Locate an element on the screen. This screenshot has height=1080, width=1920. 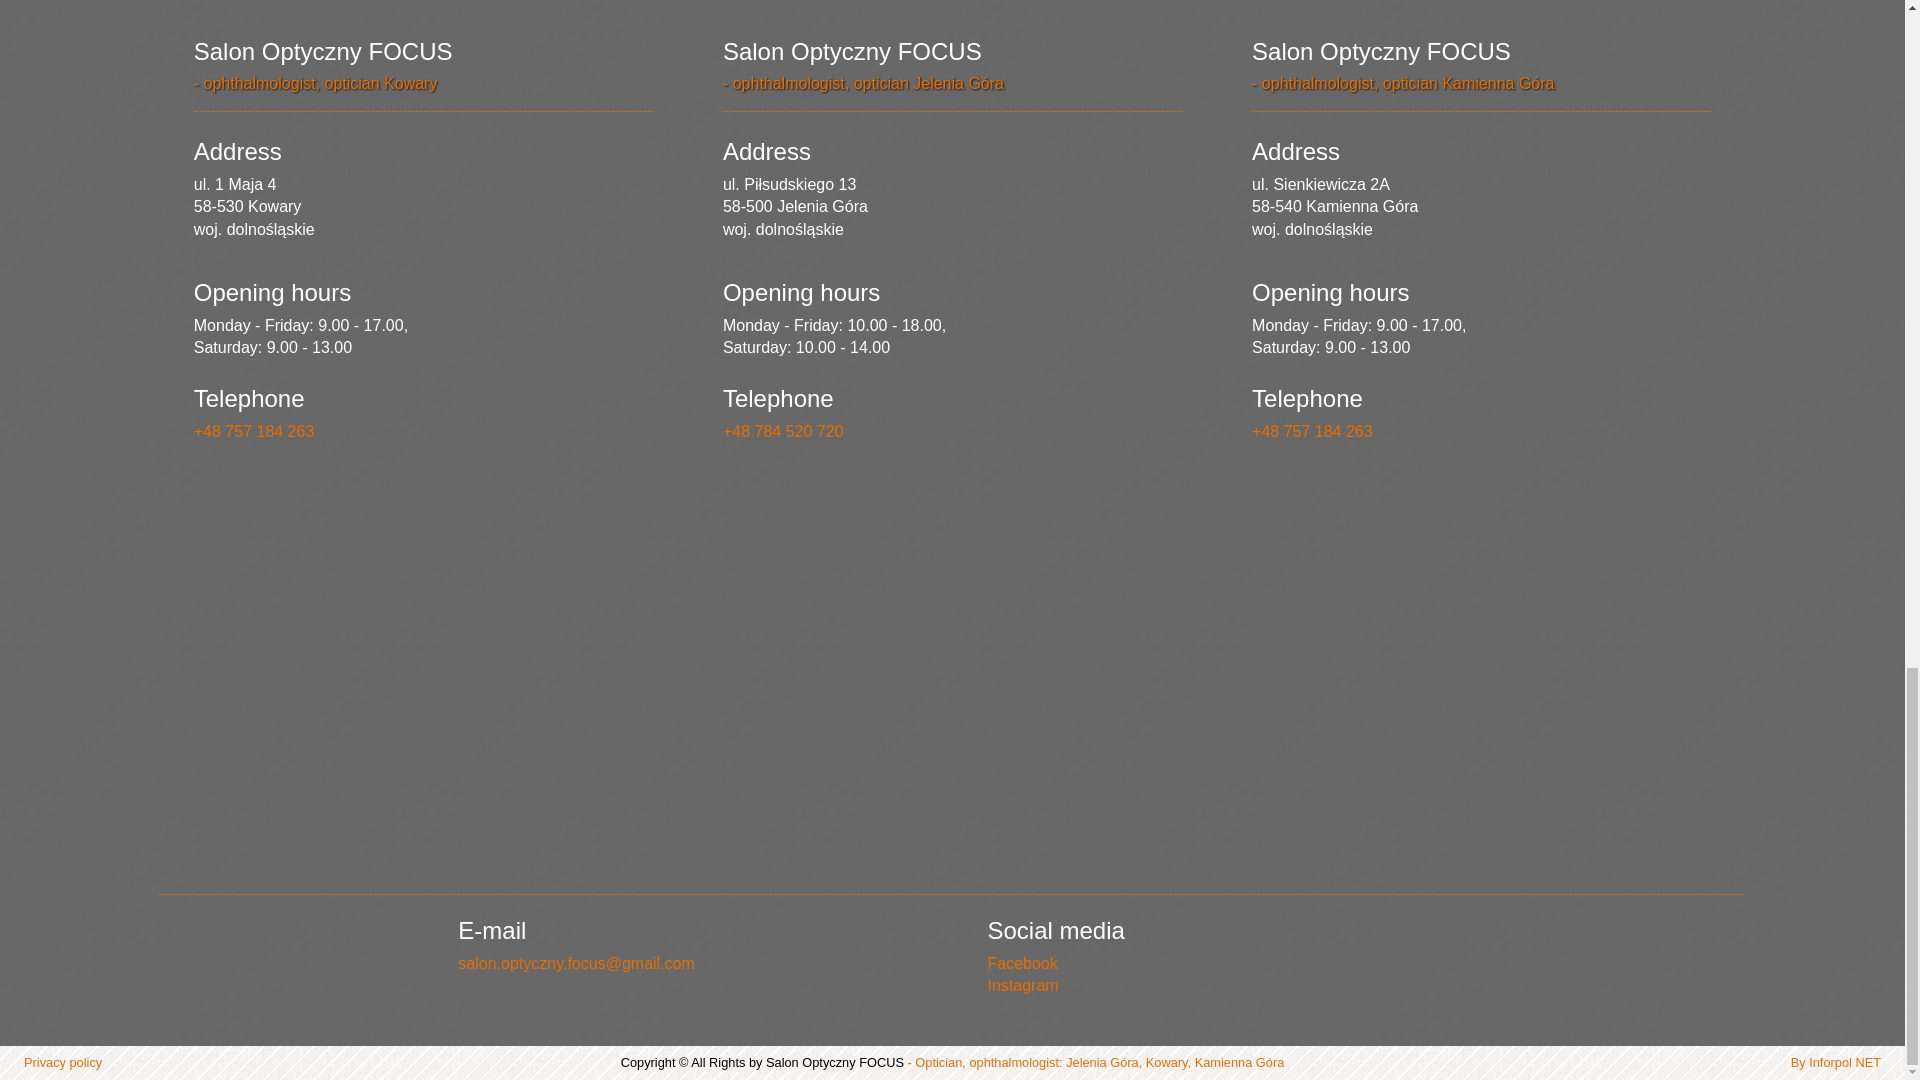
Runs the default program is located at coordinates (254, 431).